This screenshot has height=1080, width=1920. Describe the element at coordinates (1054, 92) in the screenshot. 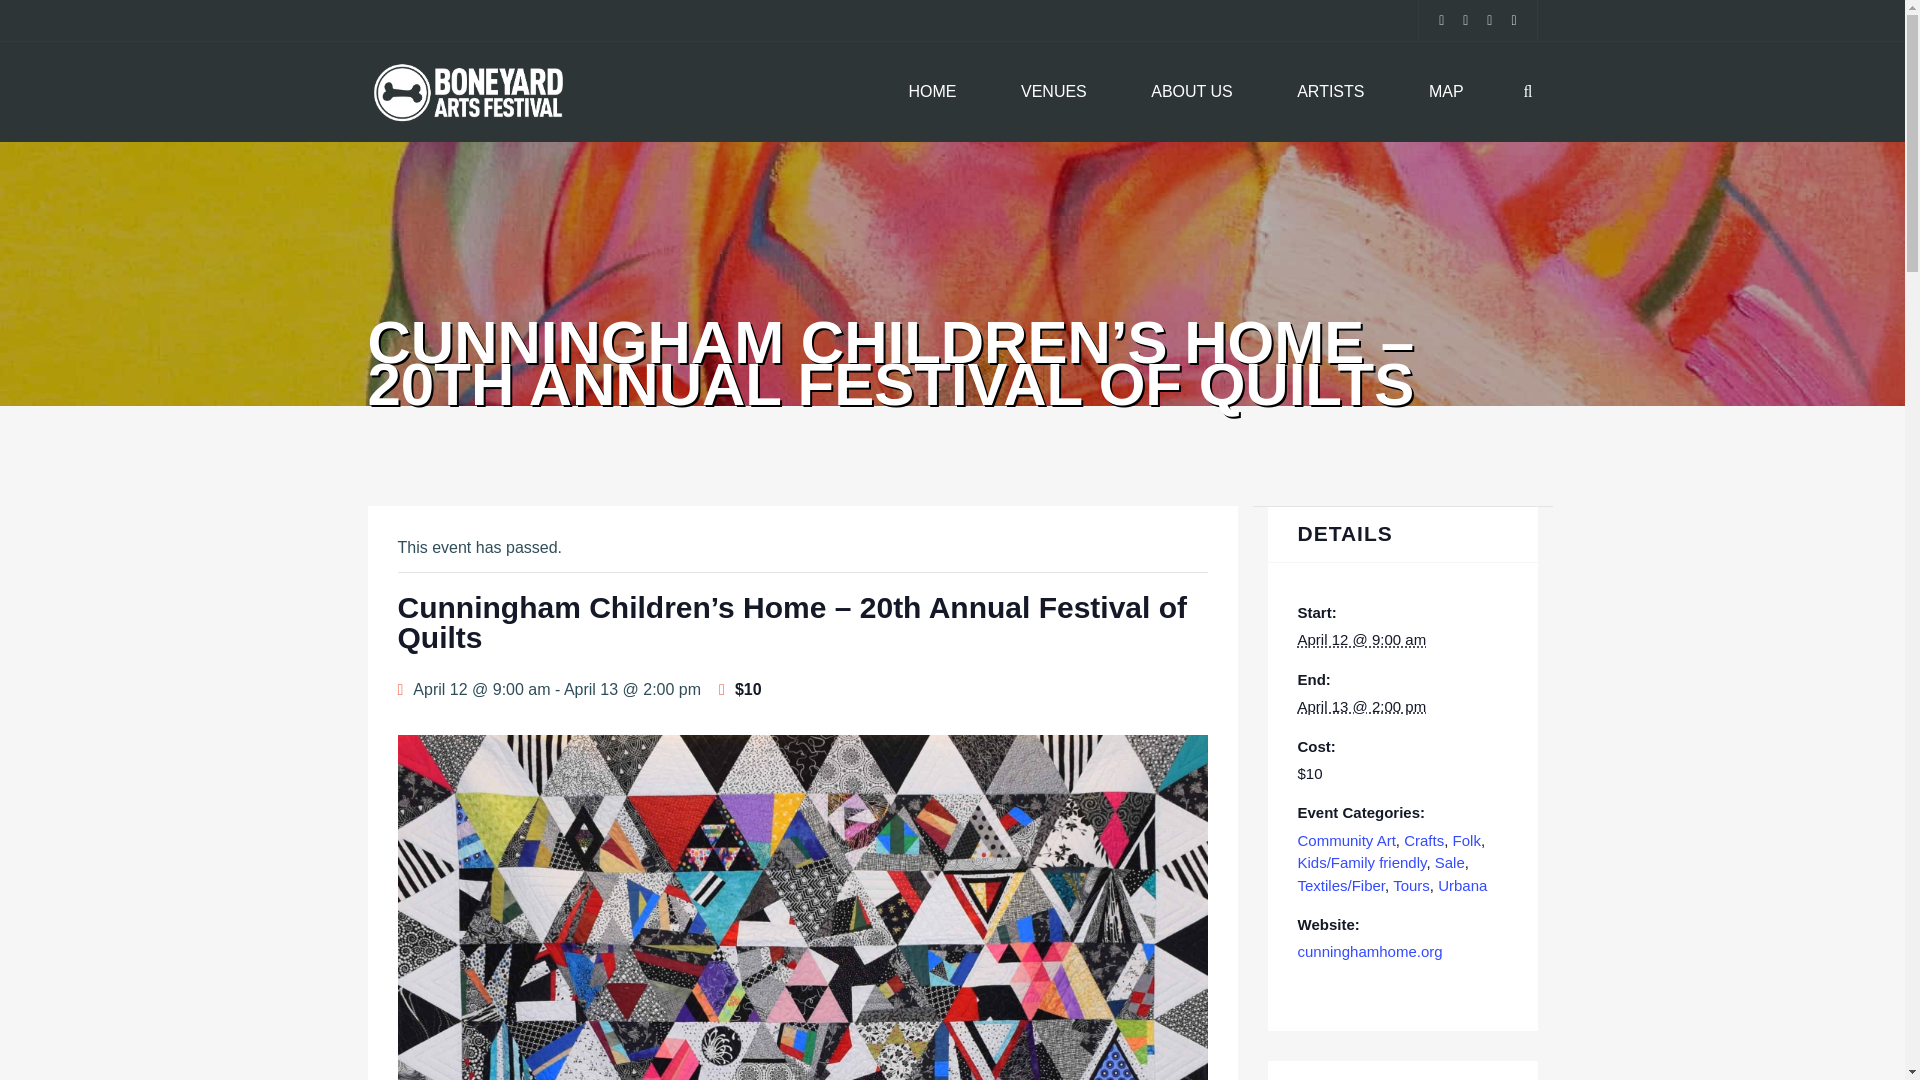

I see `VENUES` at that location.